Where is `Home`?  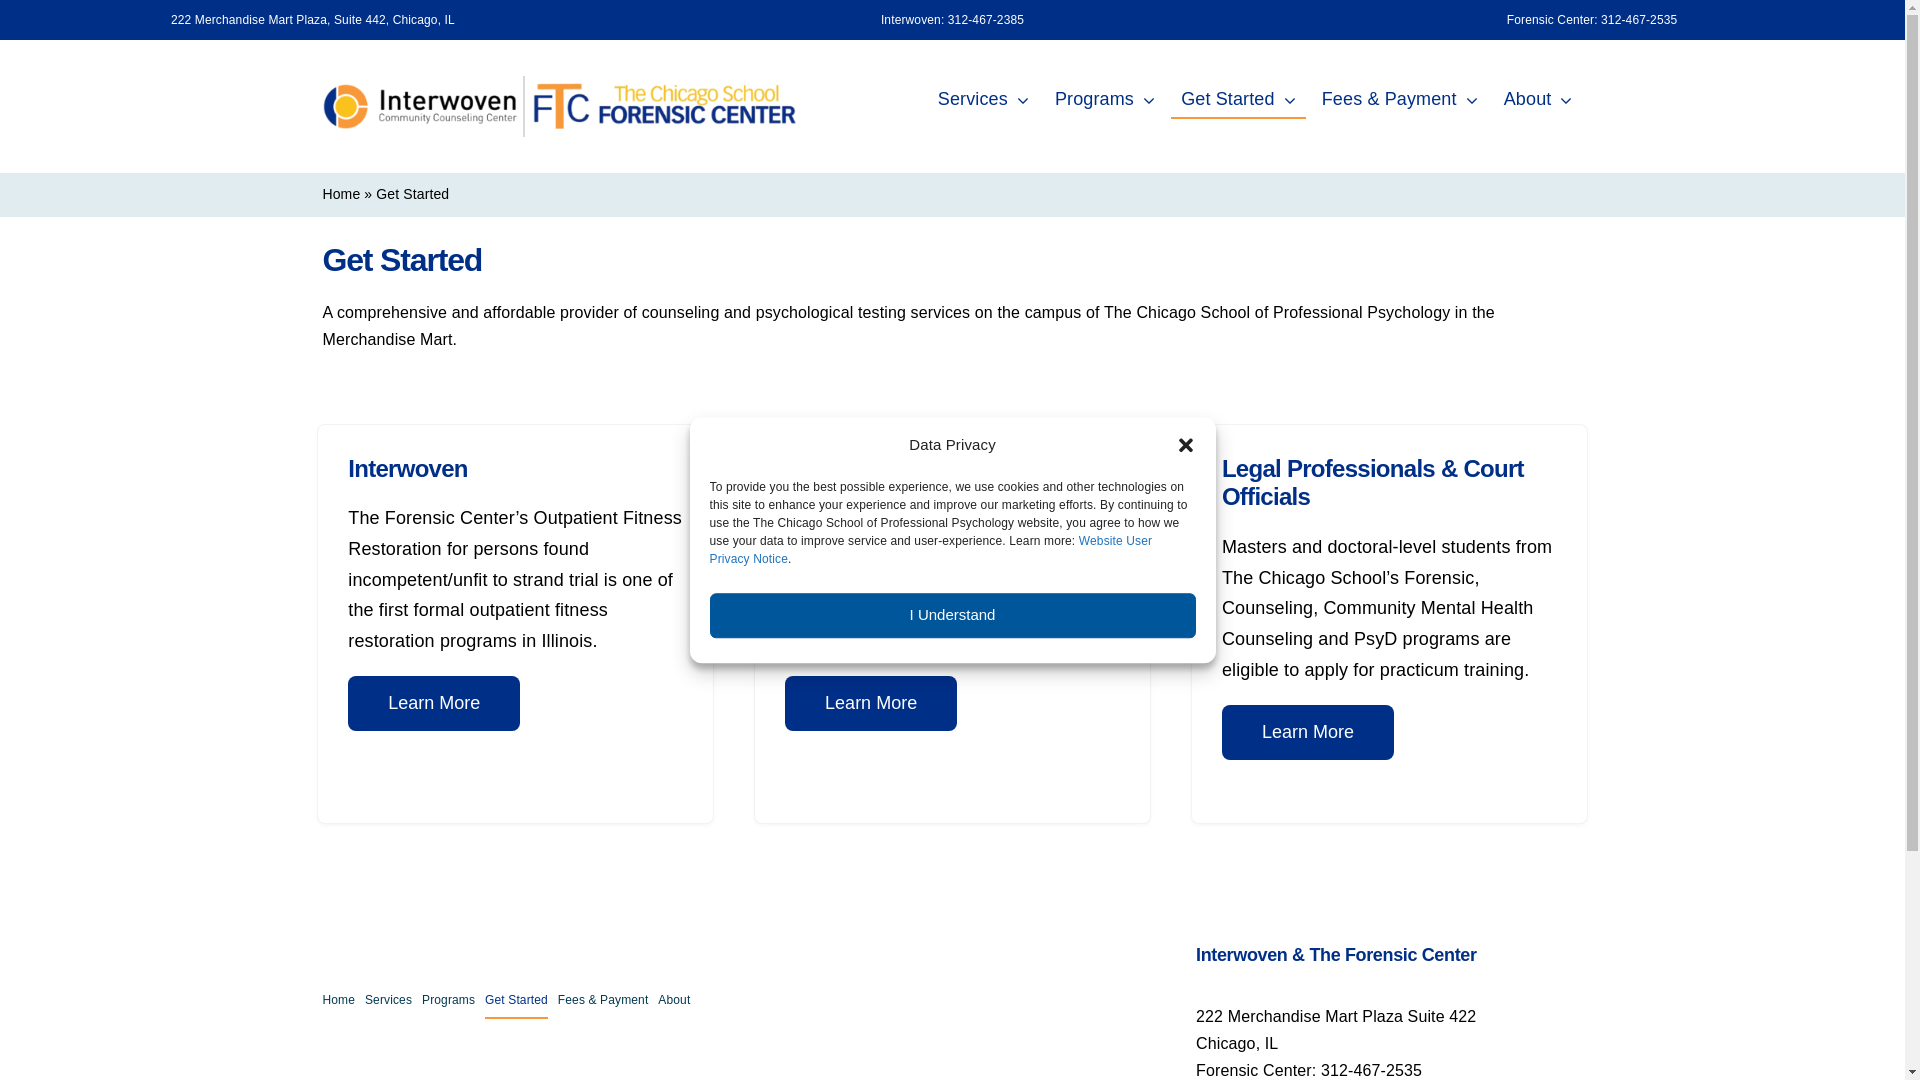
Home is located at coordinates (341, 194).